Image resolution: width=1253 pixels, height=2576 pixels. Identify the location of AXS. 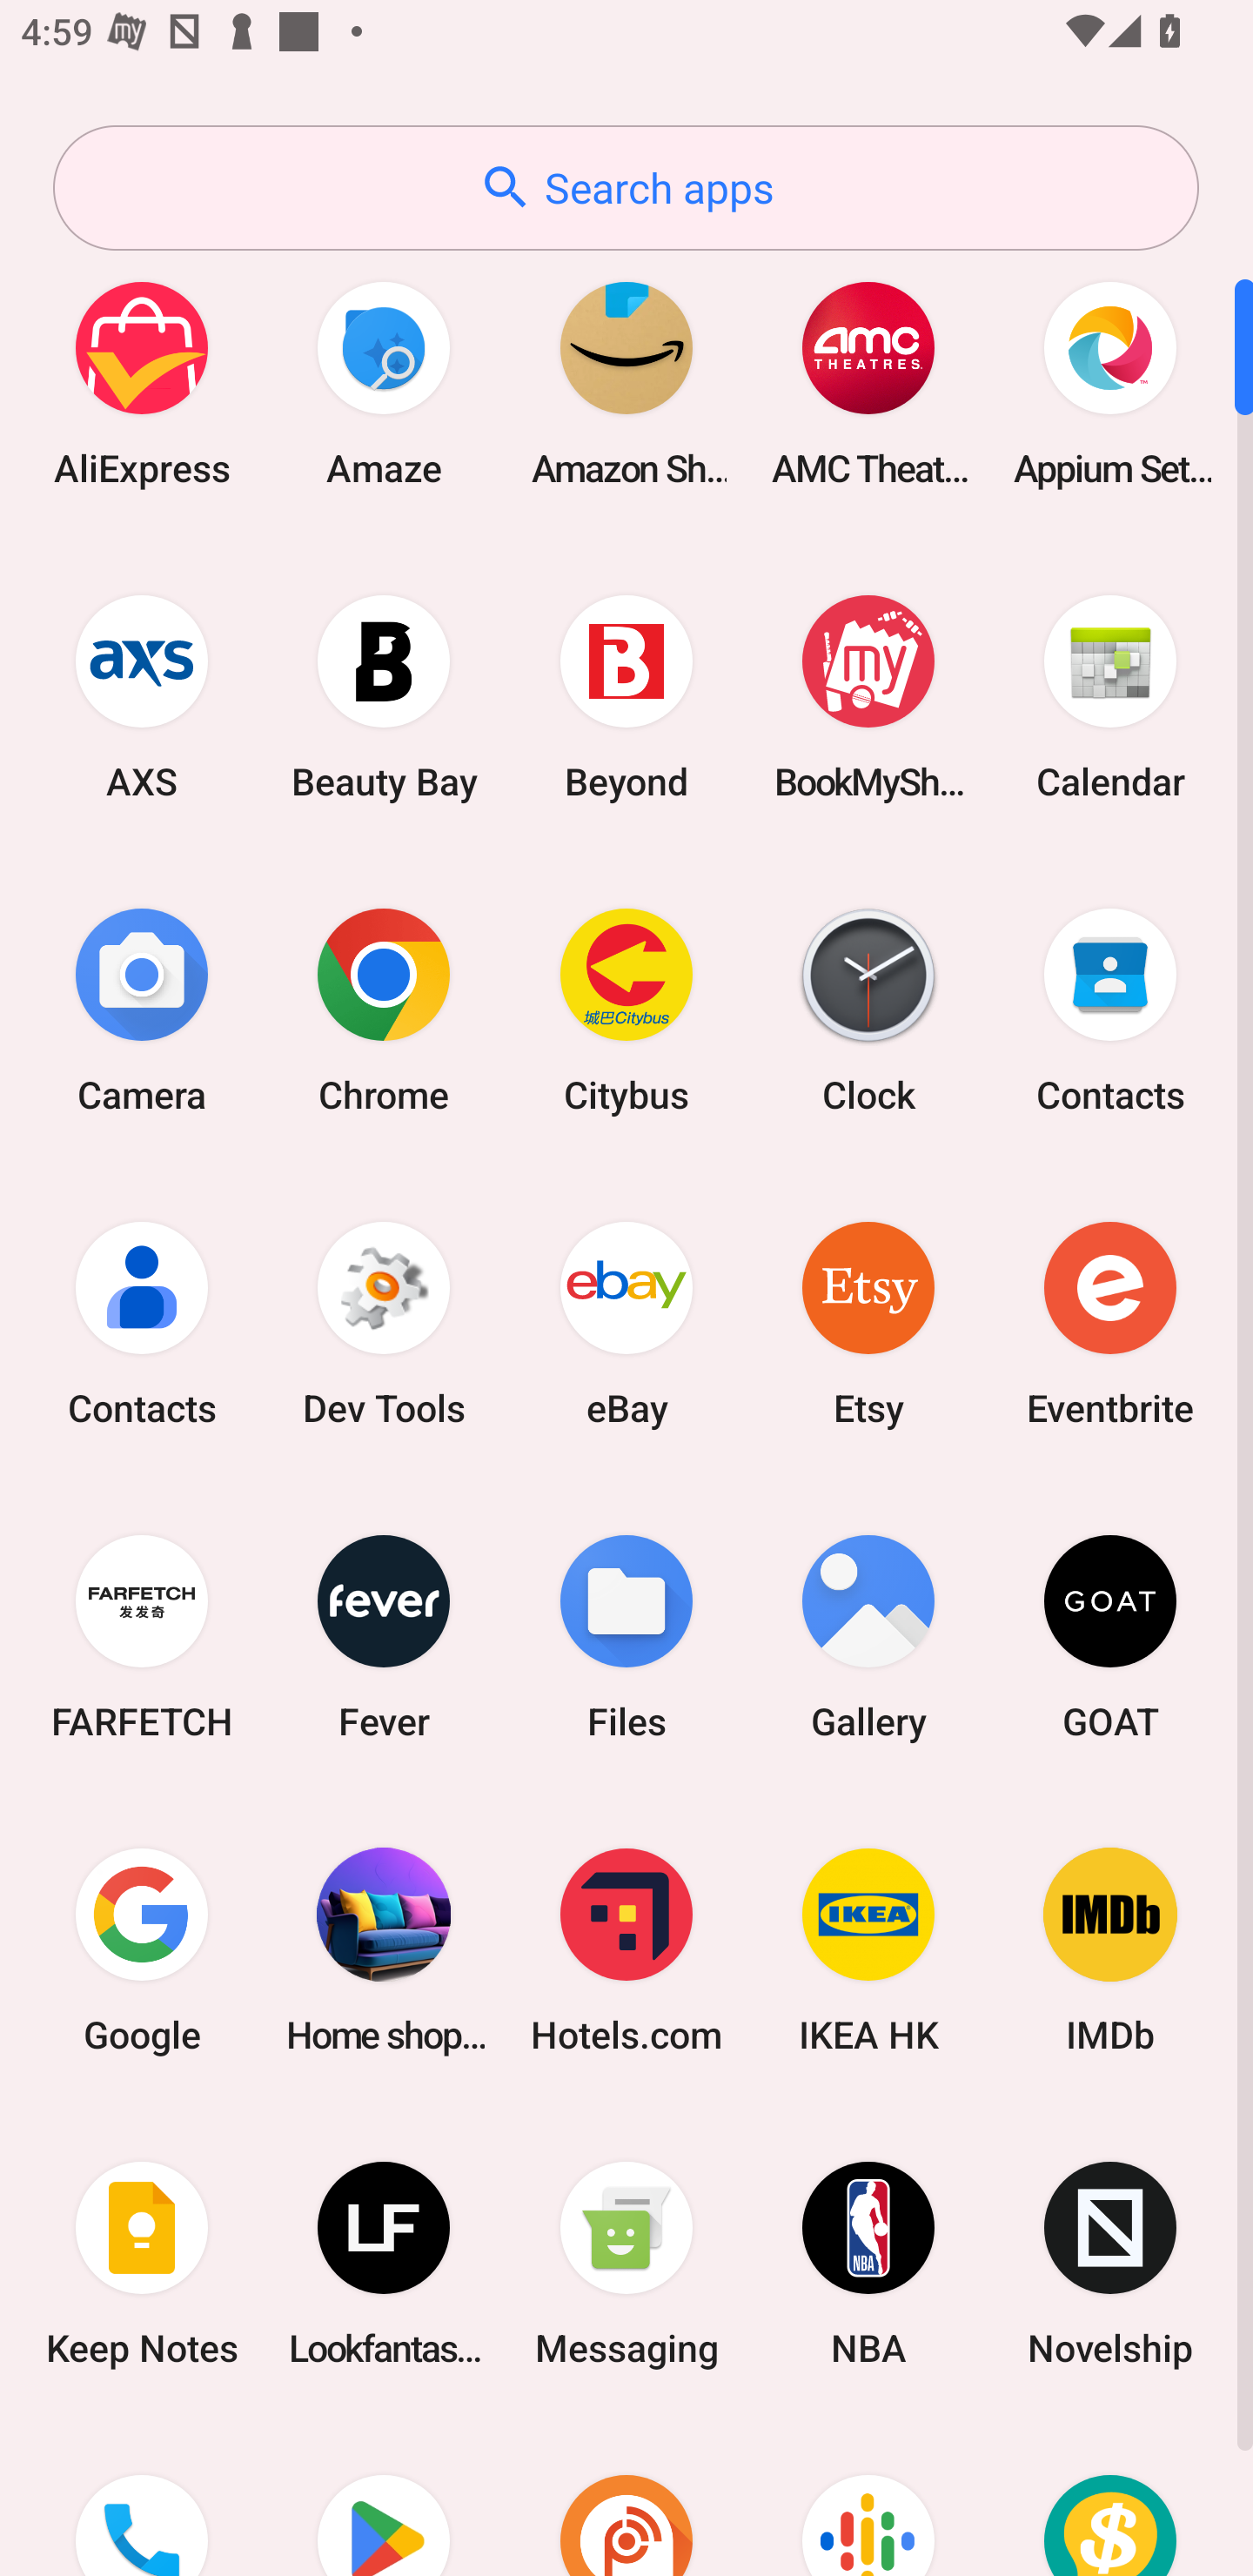
(142, 696).